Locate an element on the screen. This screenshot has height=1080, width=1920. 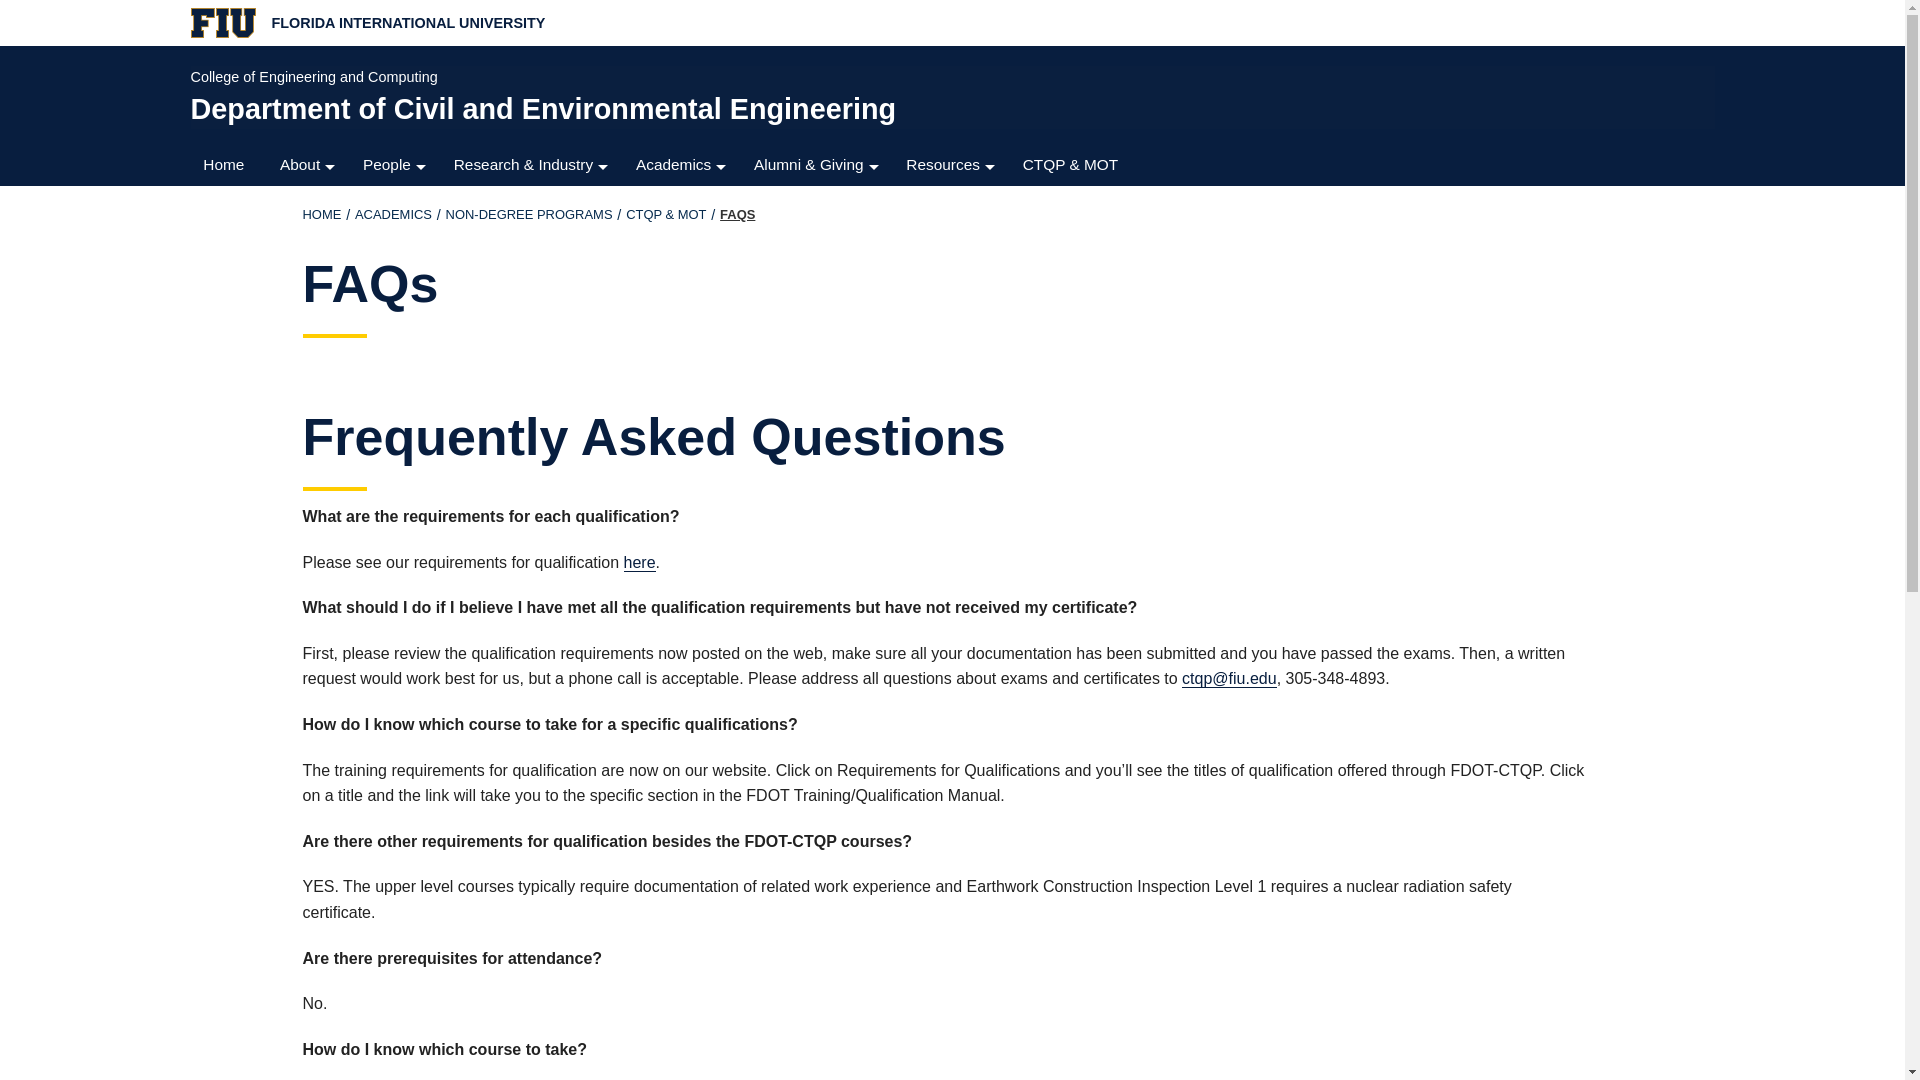
Funding Agencies is located at coordinates (532, 285).